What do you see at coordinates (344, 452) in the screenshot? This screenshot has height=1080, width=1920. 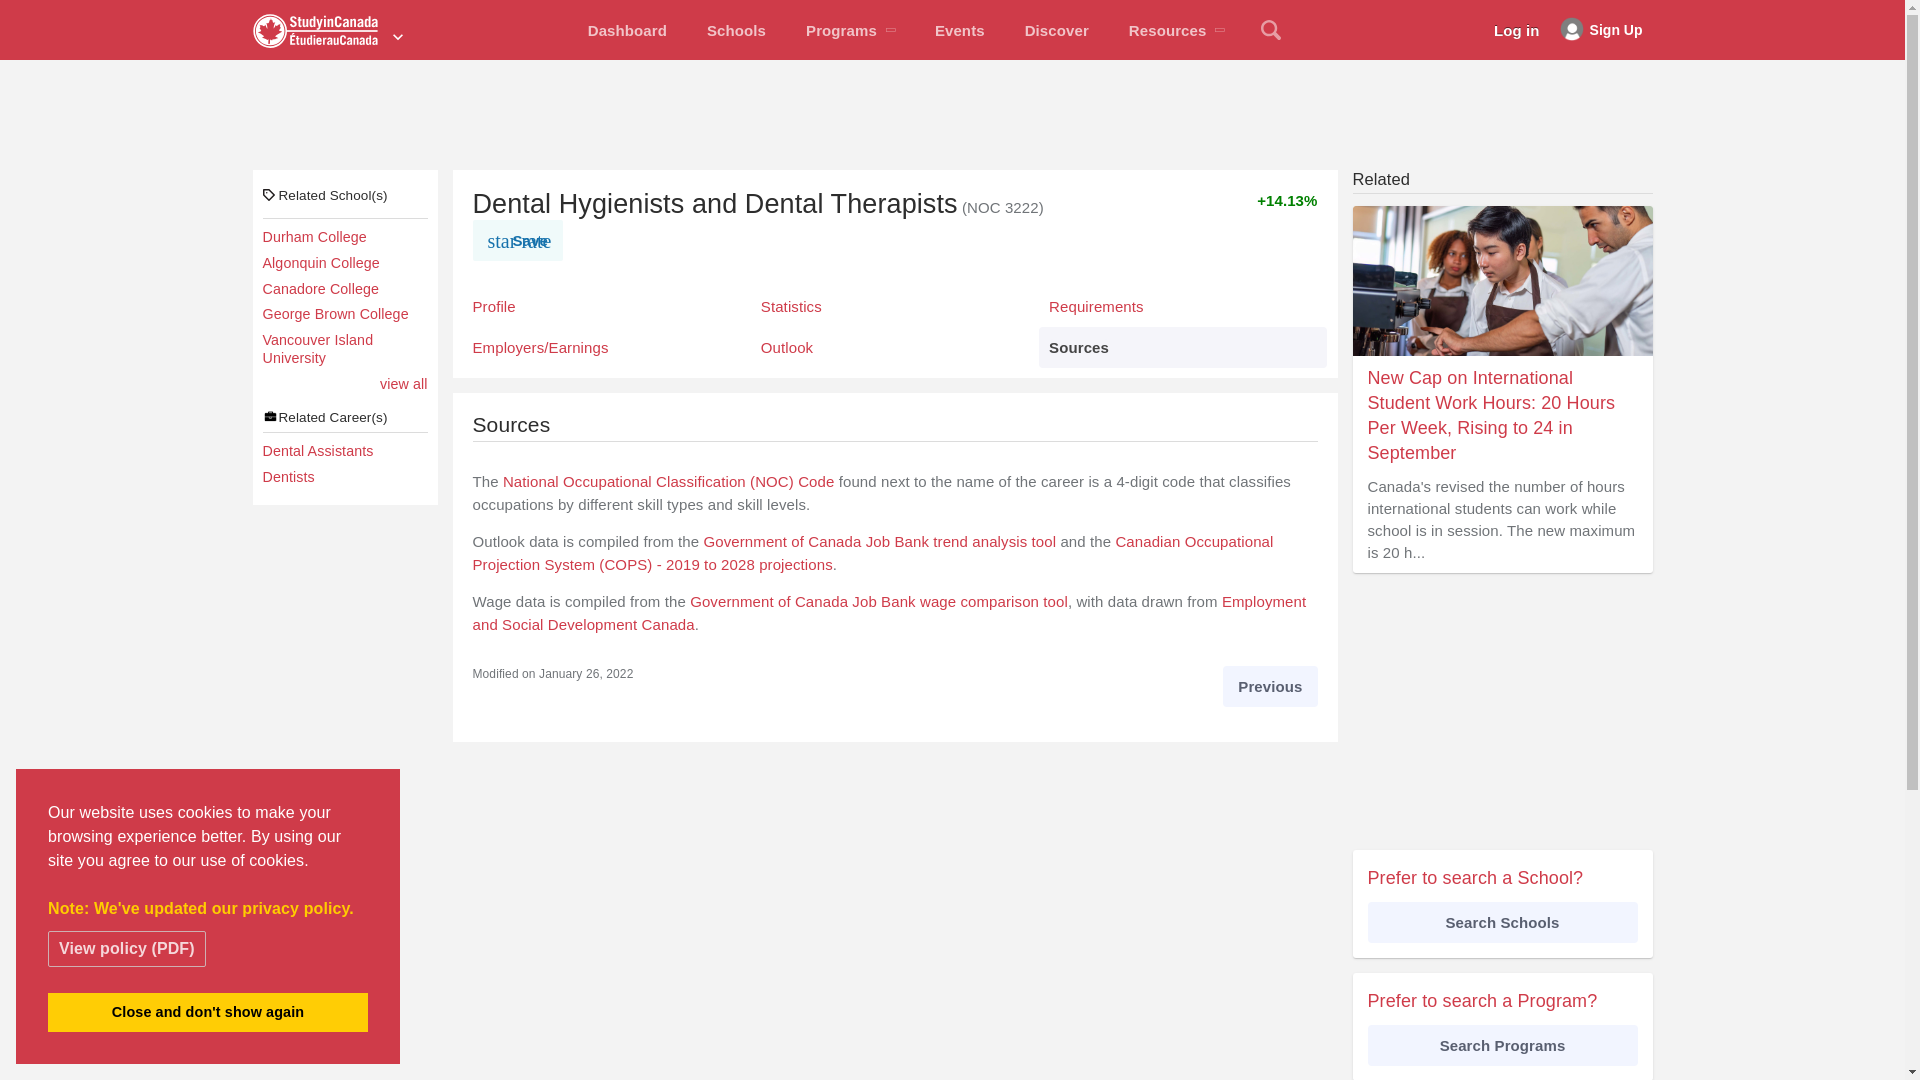 I see `Dental Assistants` at bounding box center [344, 452].